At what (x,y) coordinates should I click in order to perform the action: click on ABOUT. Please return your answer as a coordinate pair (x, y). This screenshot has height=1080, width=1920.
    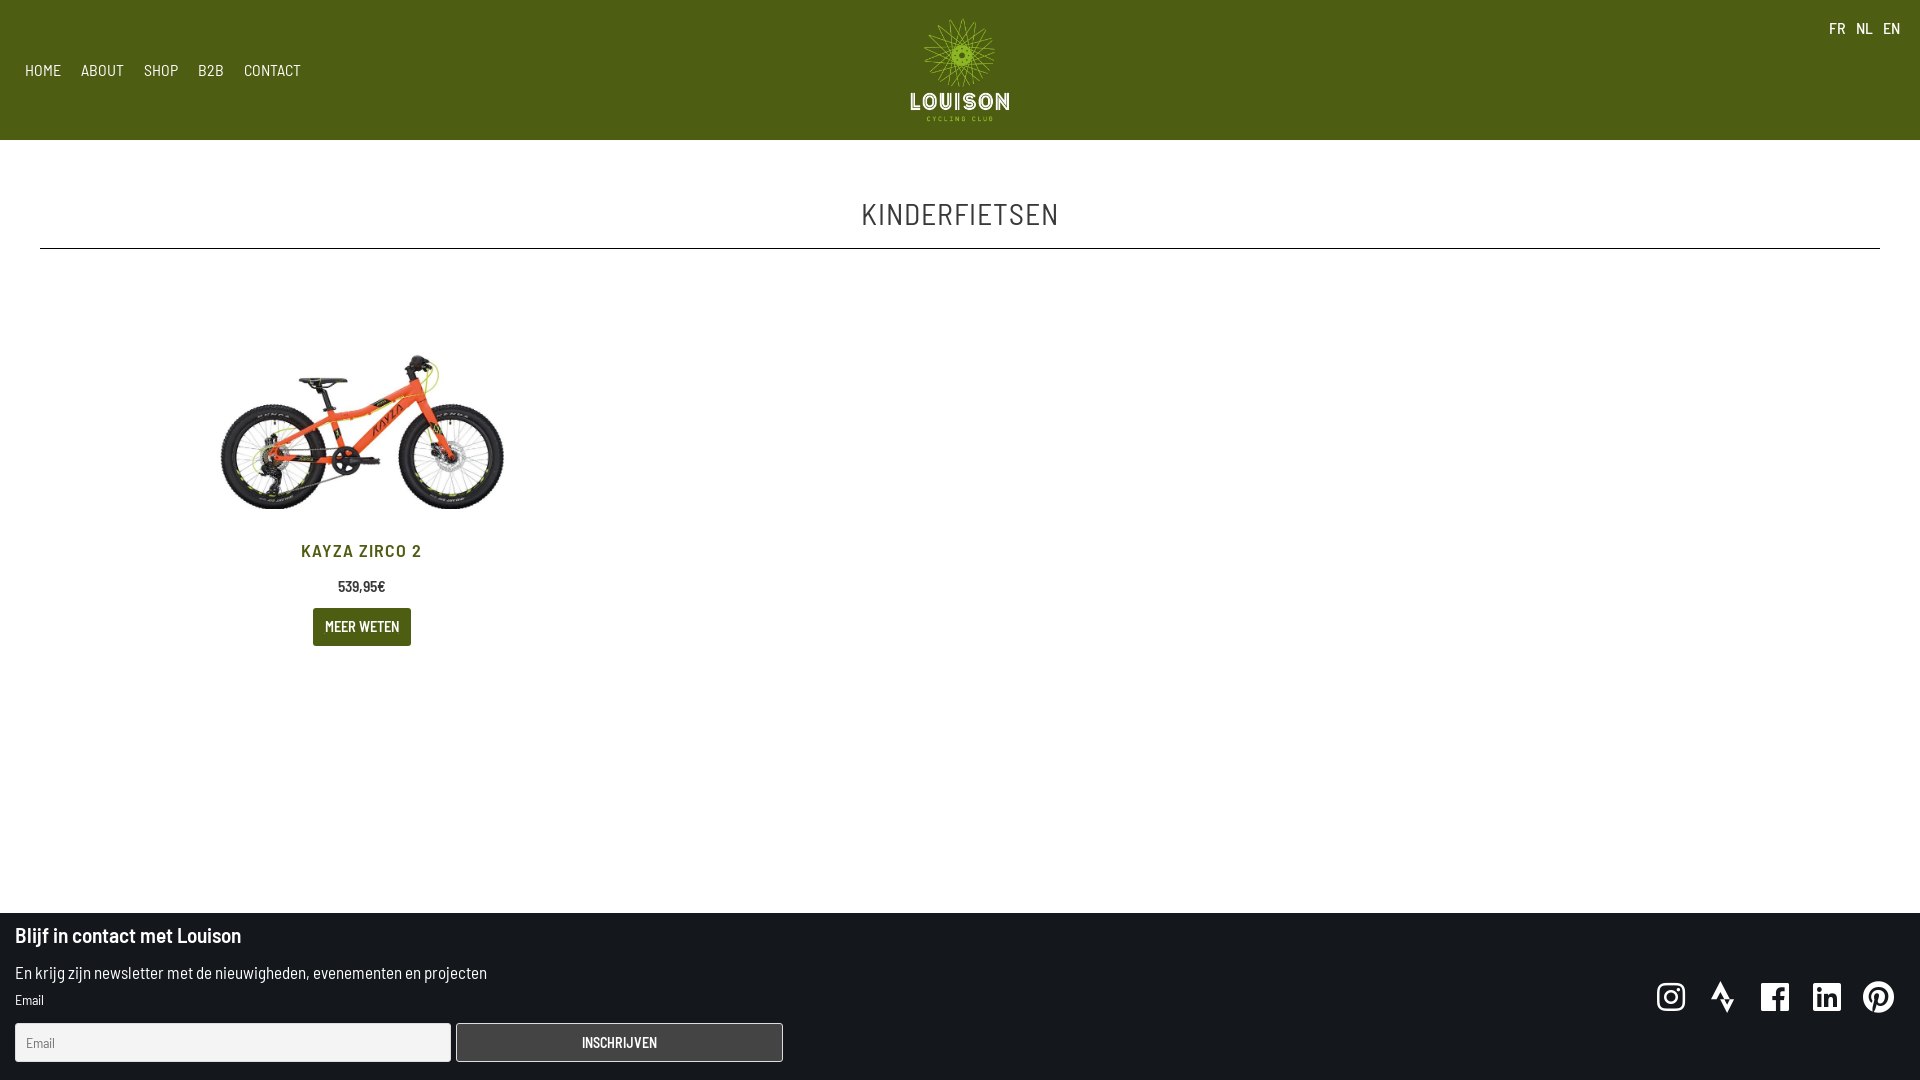
    Looking at the image, I should click on (102, 70).